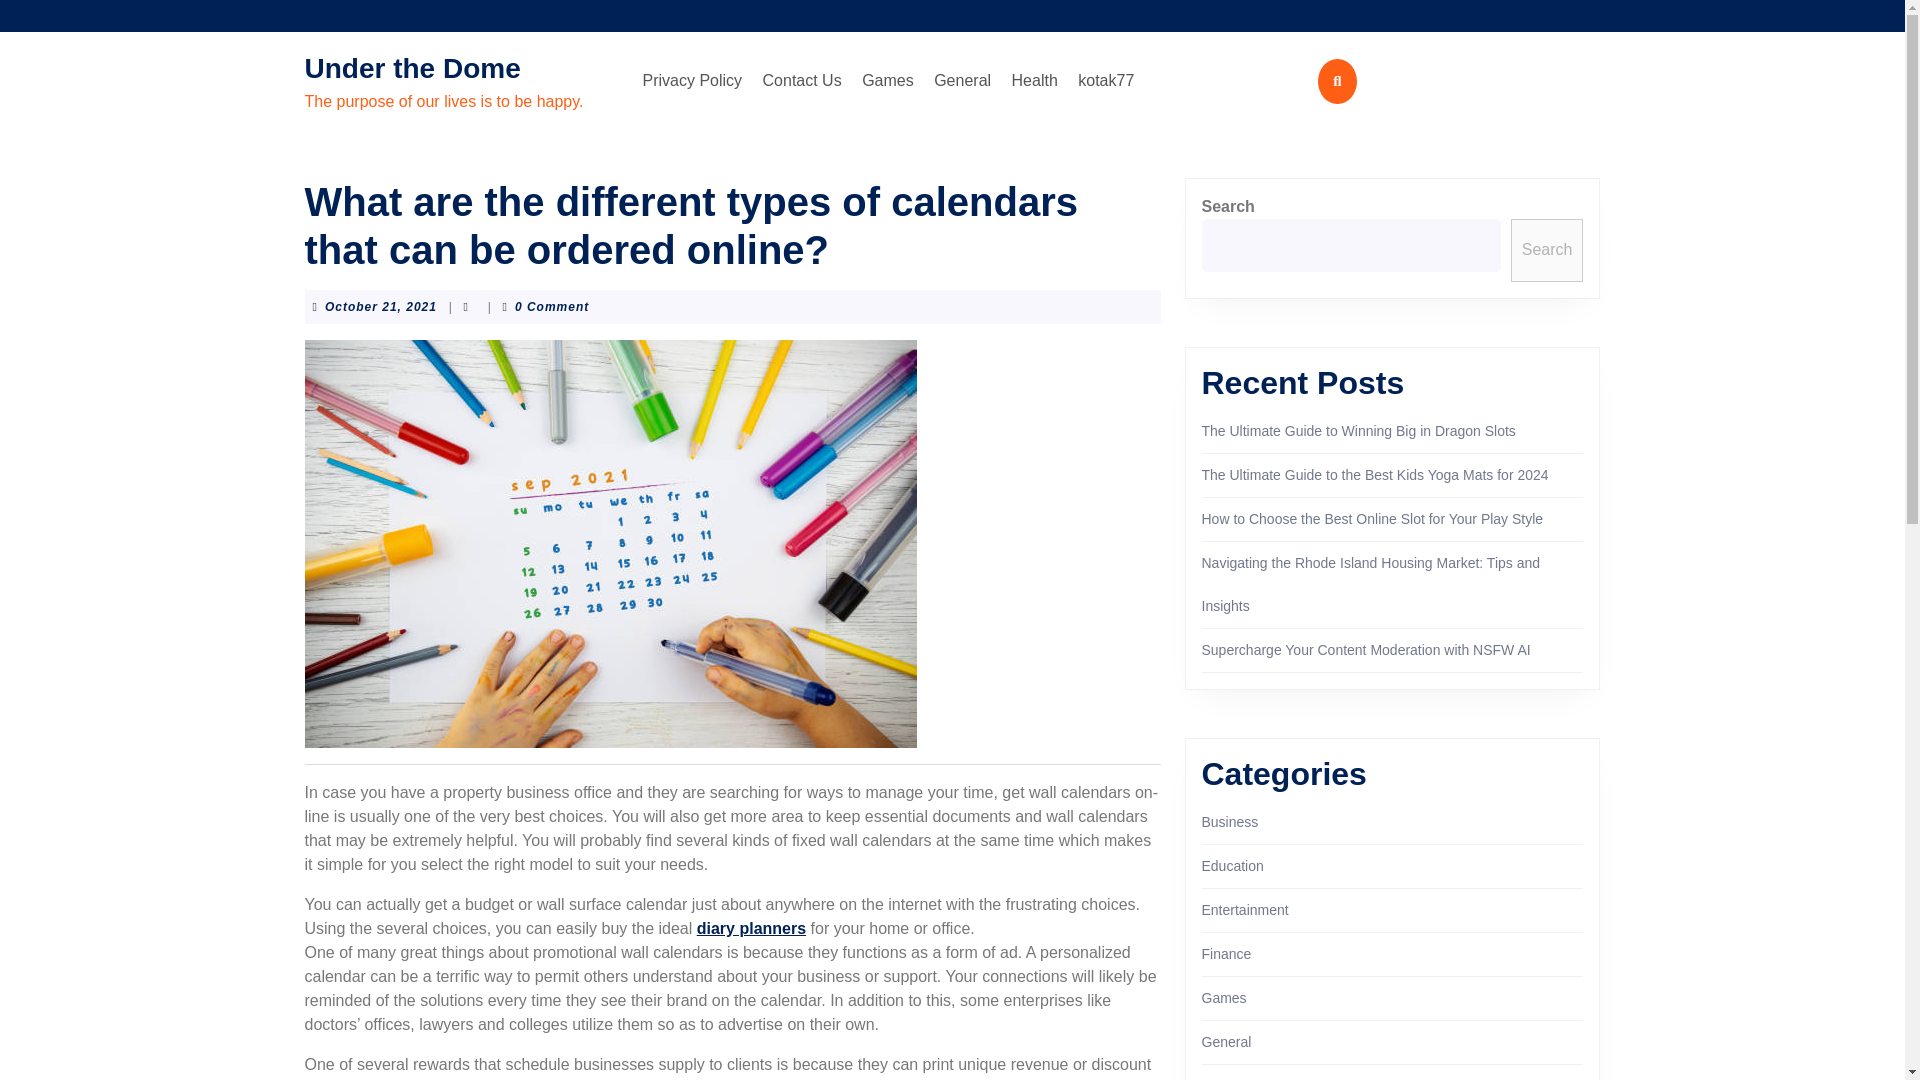 This screenshot has width=1920, height=1080. Describe the element at coordinates (1232, 865) in the screenshot. I see `Education` at that location.